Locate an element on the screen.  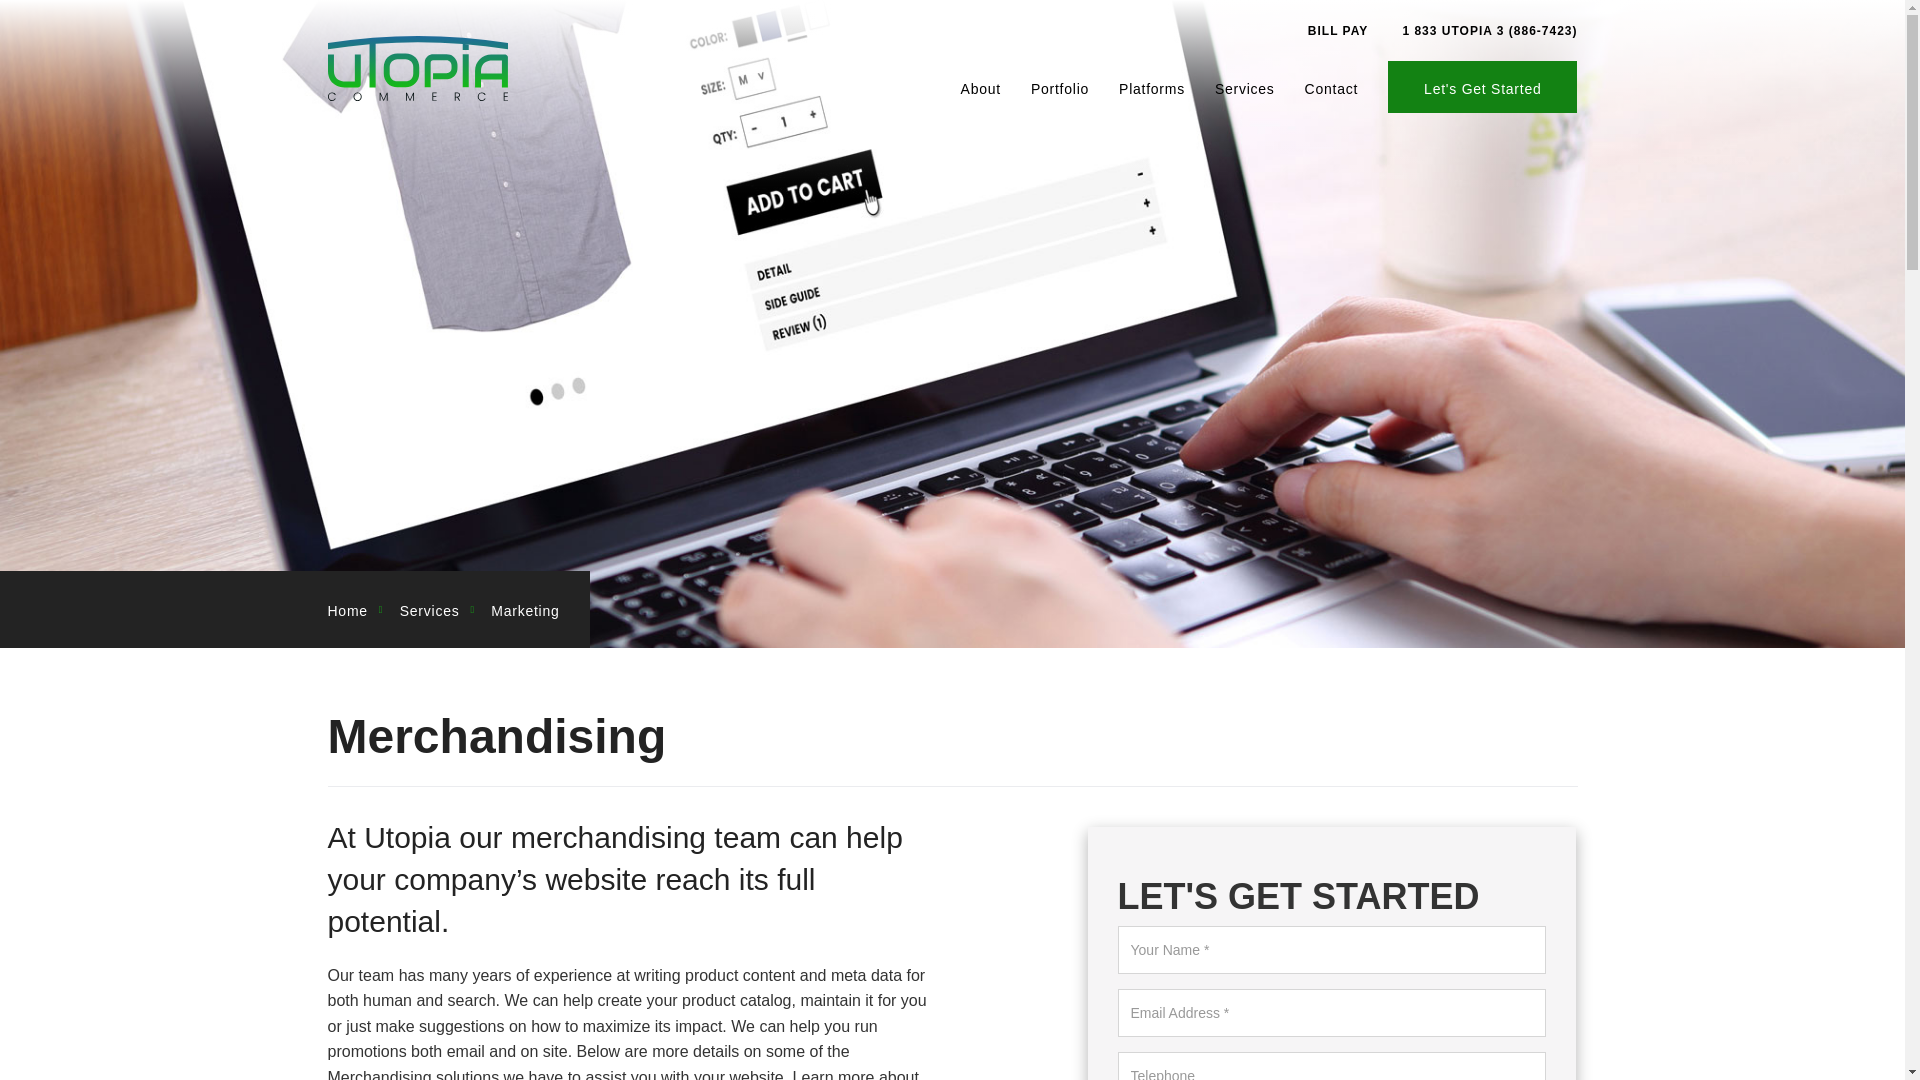
Services is located at coordinates (1245, 86).